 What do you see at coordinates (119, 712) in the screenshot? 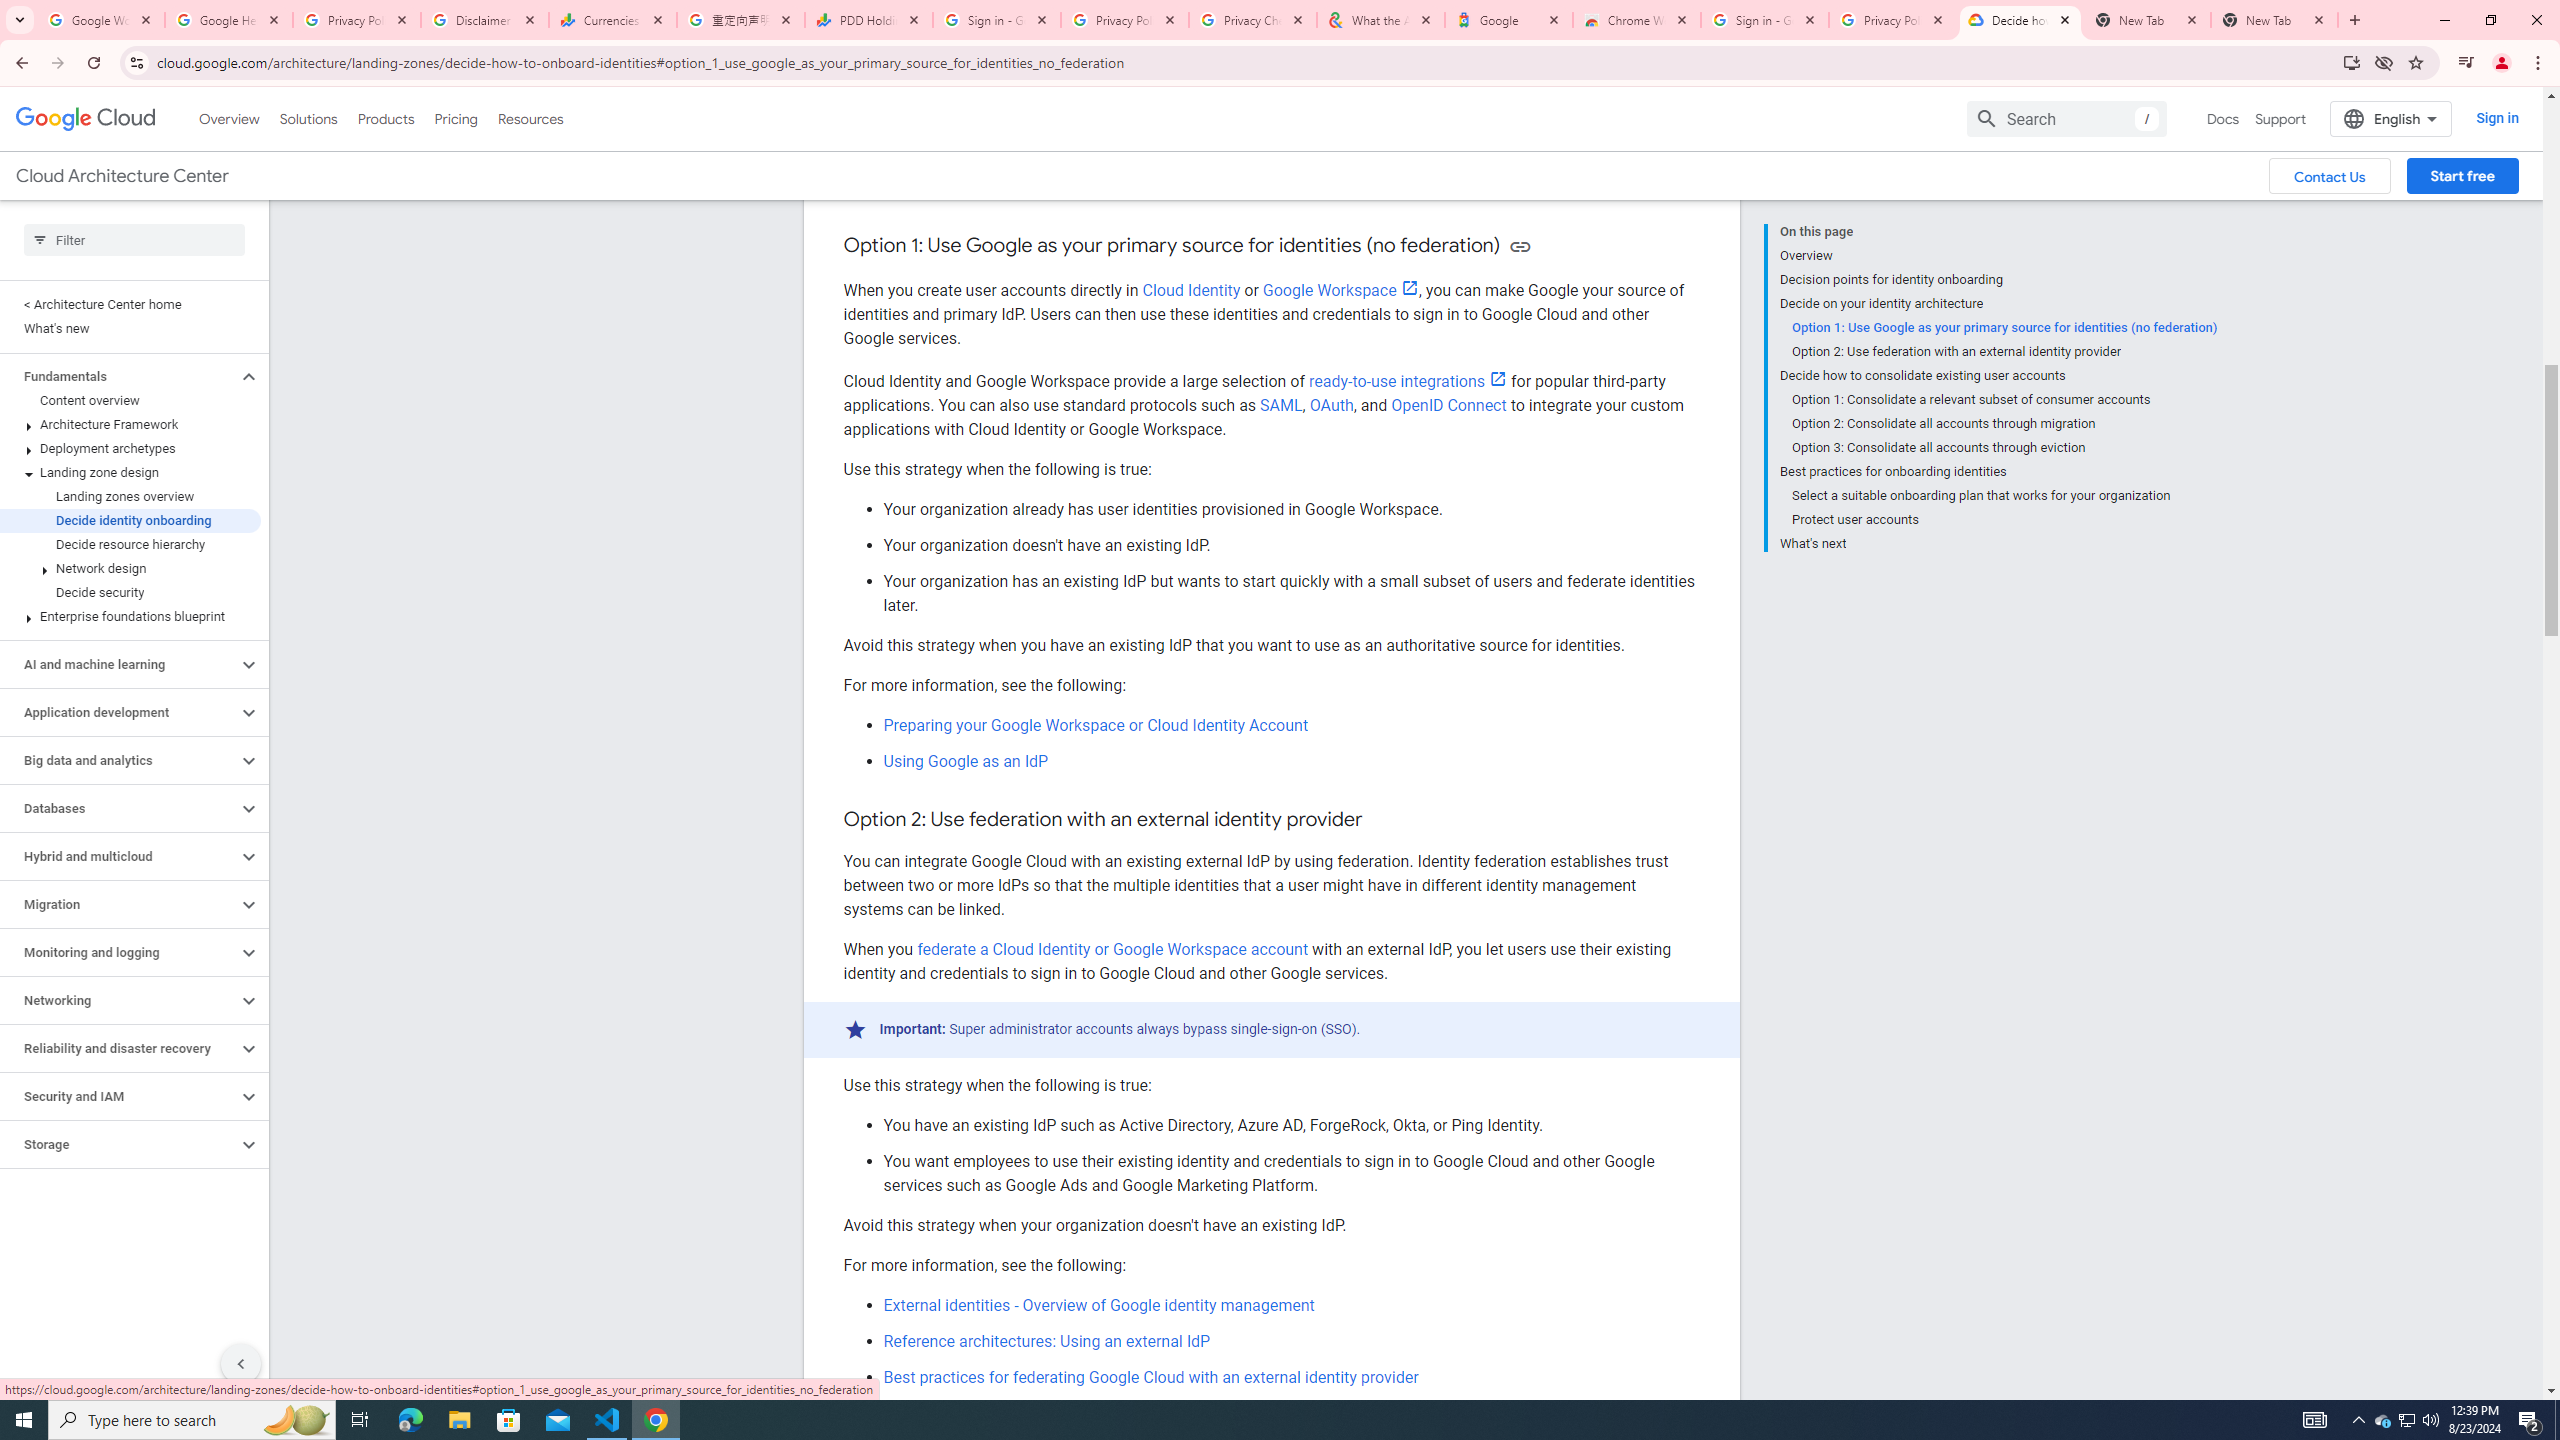
I see `Application development` at bounding box center [119, 712].